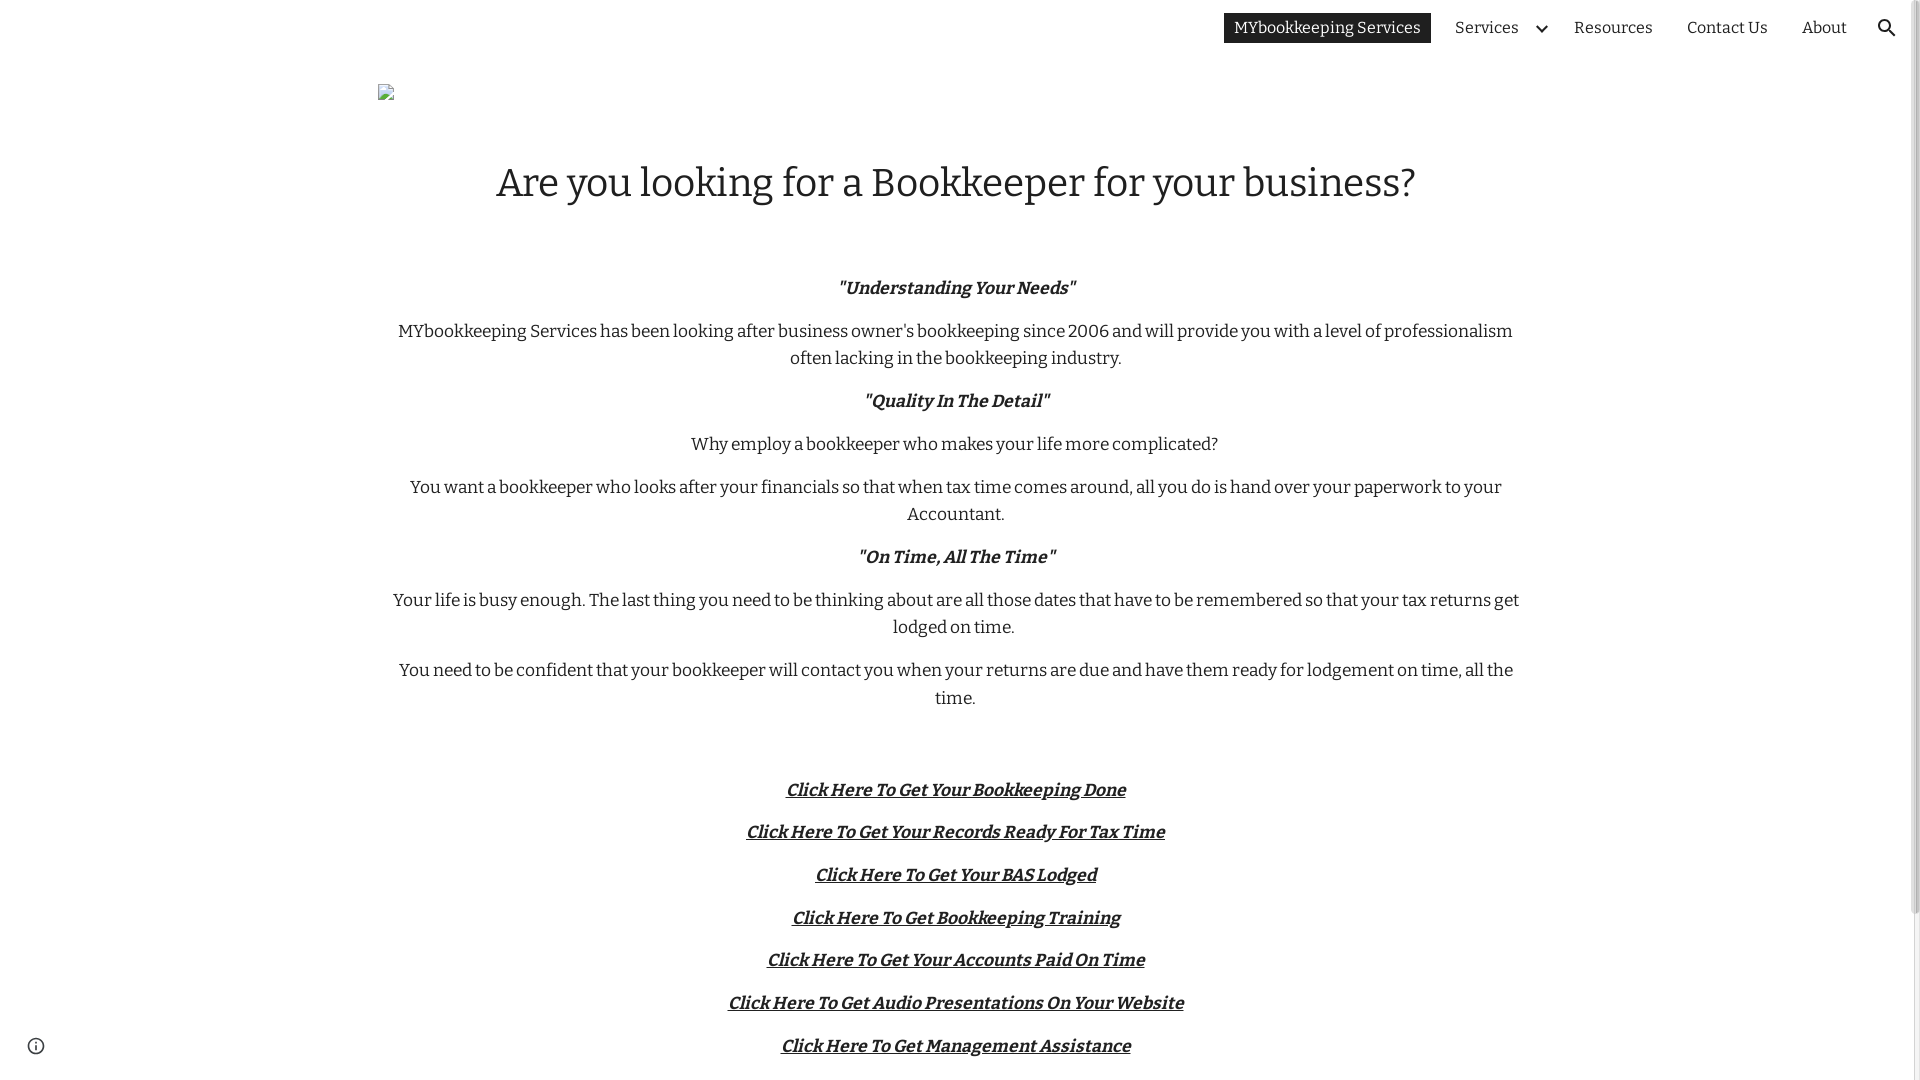  What do you see at coordinates (956, 790) in the screenshot?
I see `Click Here To Get Your Bookkeeping Done` at bounding box center [956, 790].